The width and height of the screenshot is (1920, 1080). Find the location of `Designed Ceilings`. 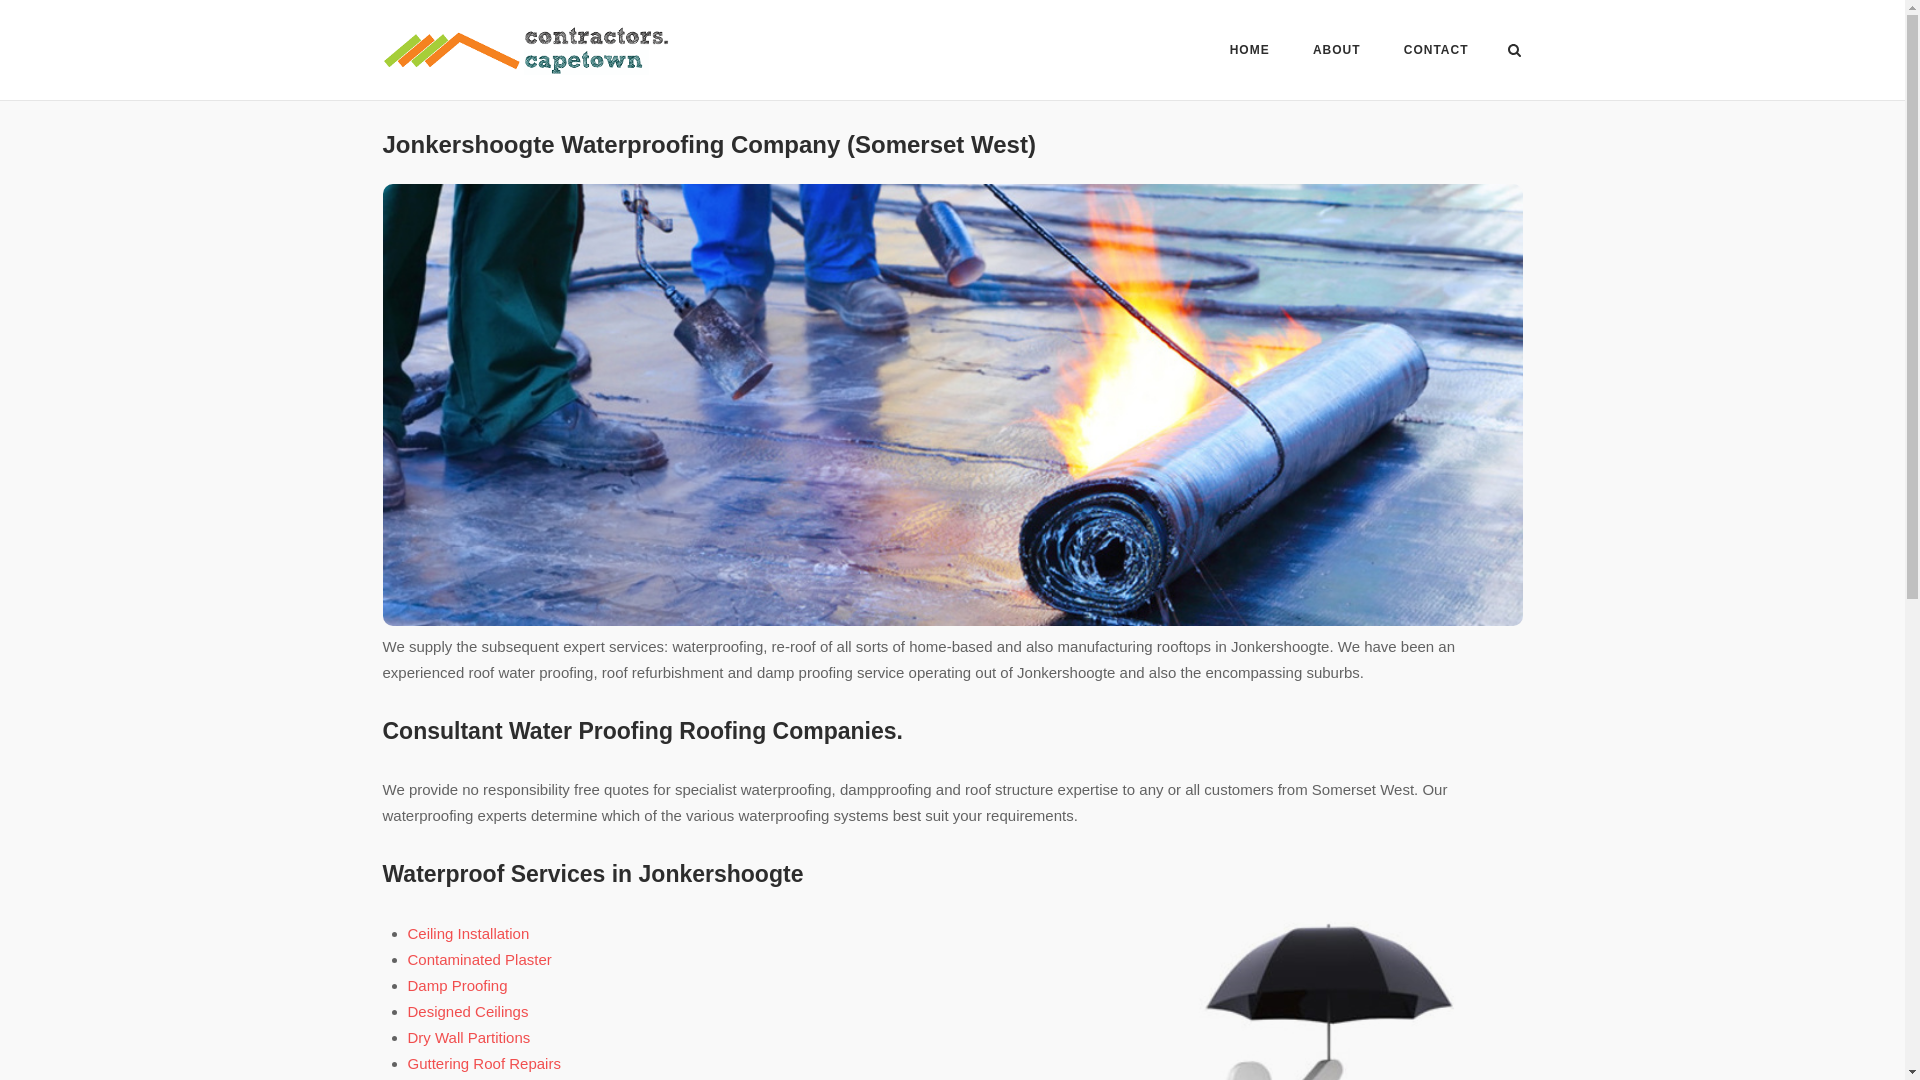

Designed Ceilings is located at coordinates (468, 1011).